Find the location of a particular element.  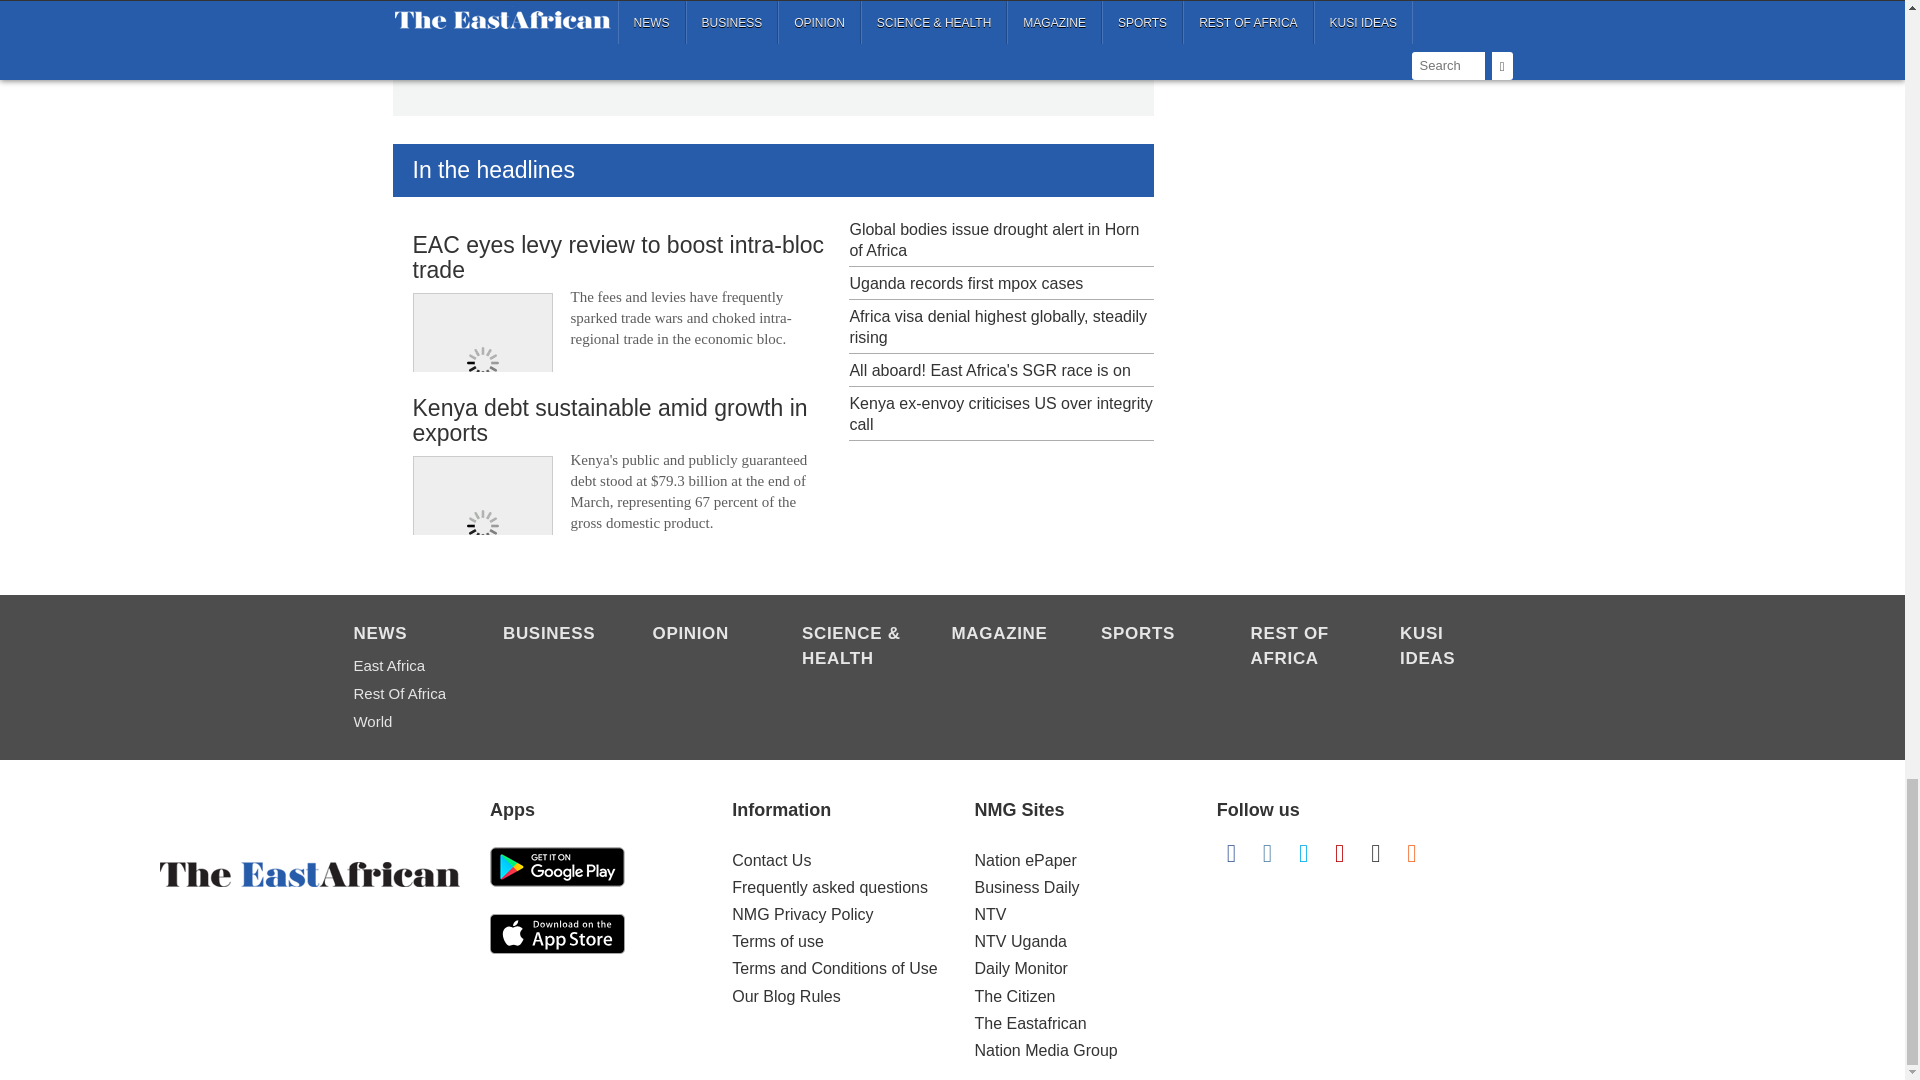

Rest of Africa is located at coordinates (1302, 648).